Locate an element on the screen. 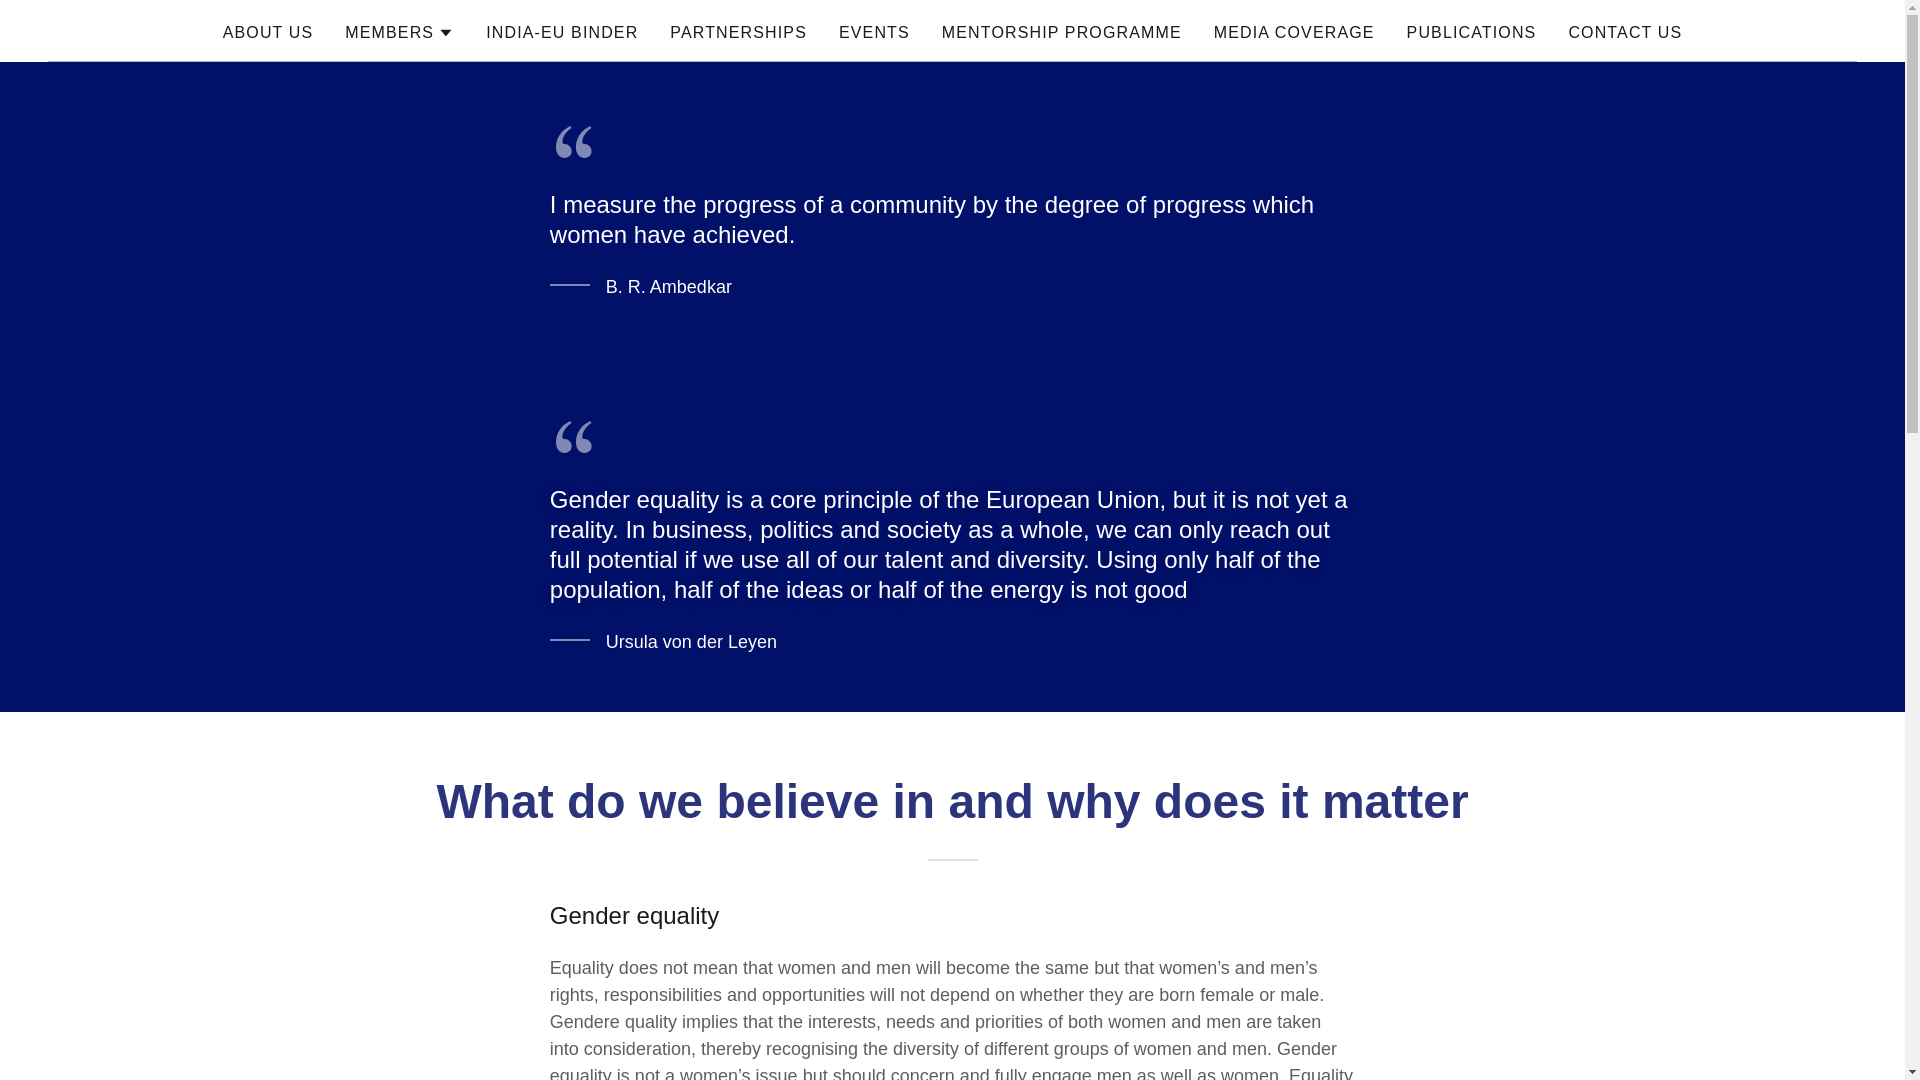 The width and height of the screenshot is (1920, 1080). MEMBERS is located at coordinates (399, 32).